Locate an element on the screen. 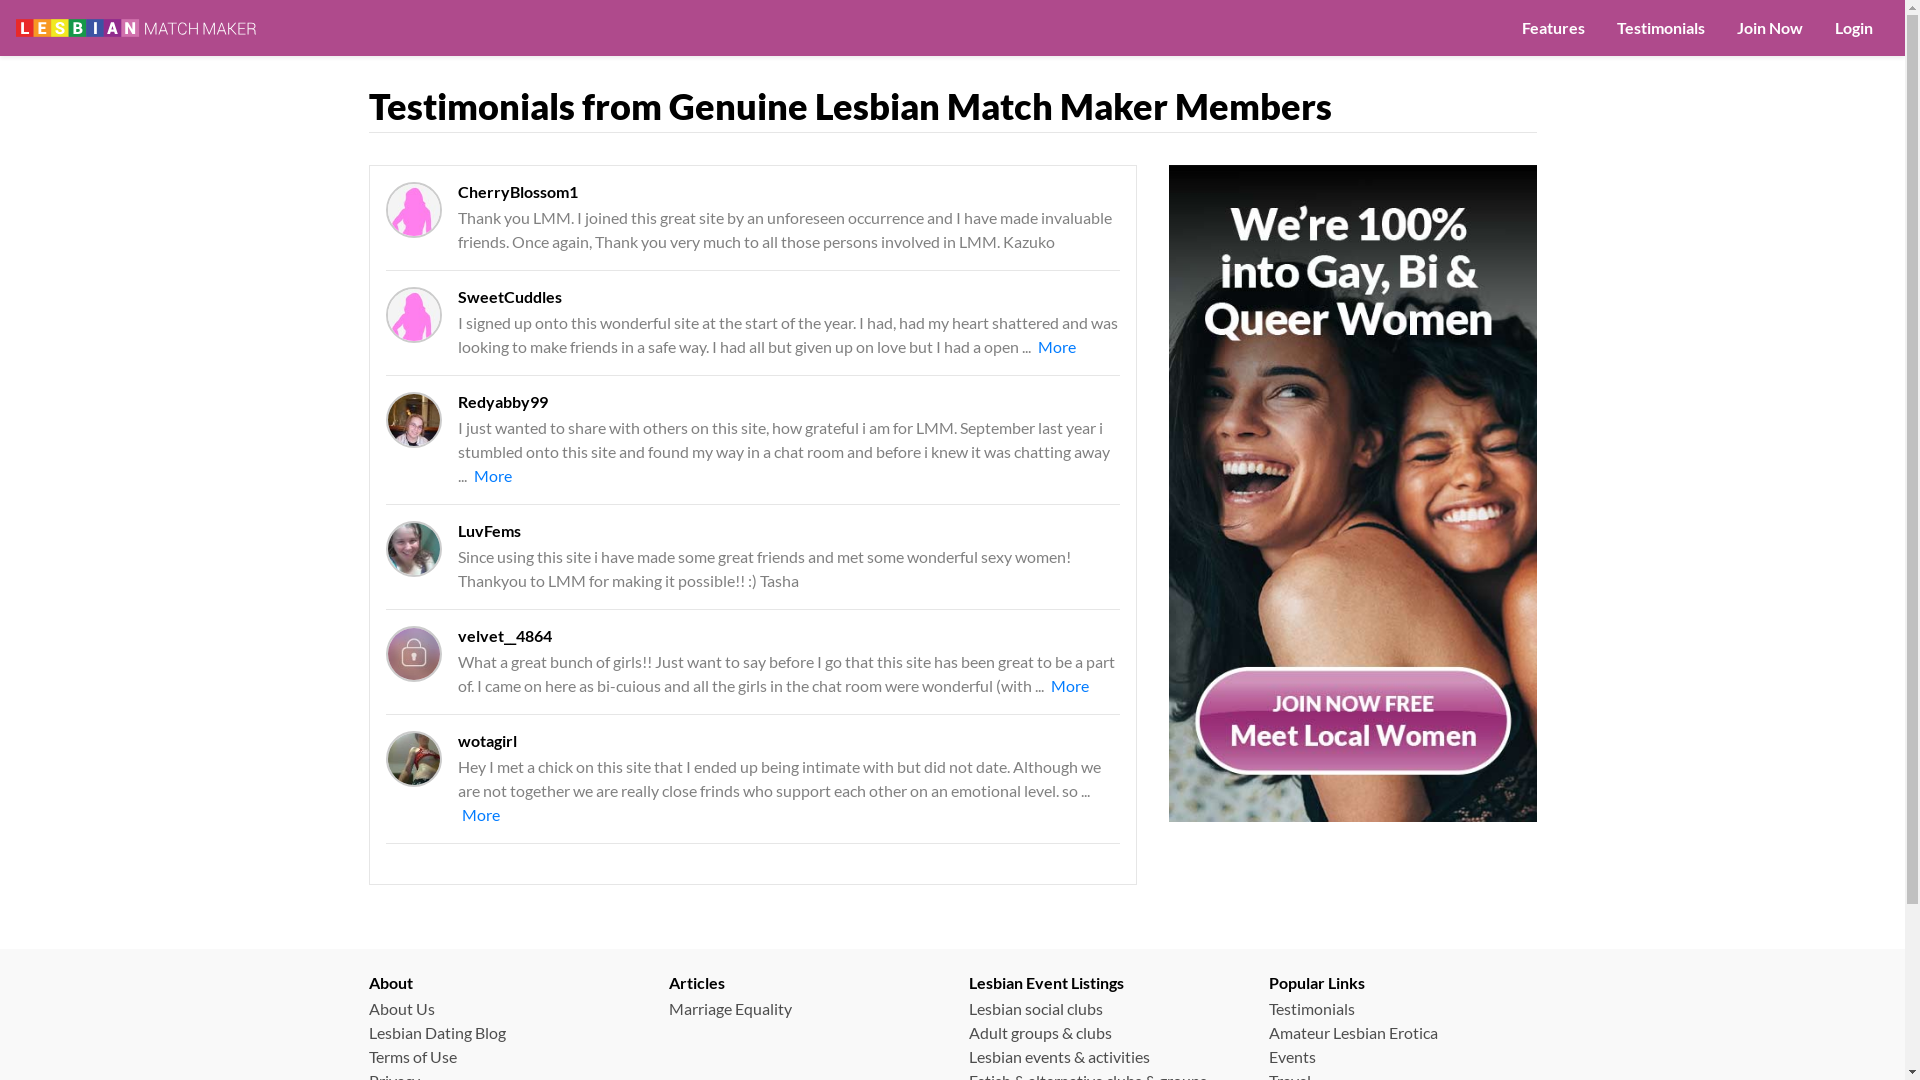  Amateur Lesbian Erotica is located at coordinates (1352, 1032).